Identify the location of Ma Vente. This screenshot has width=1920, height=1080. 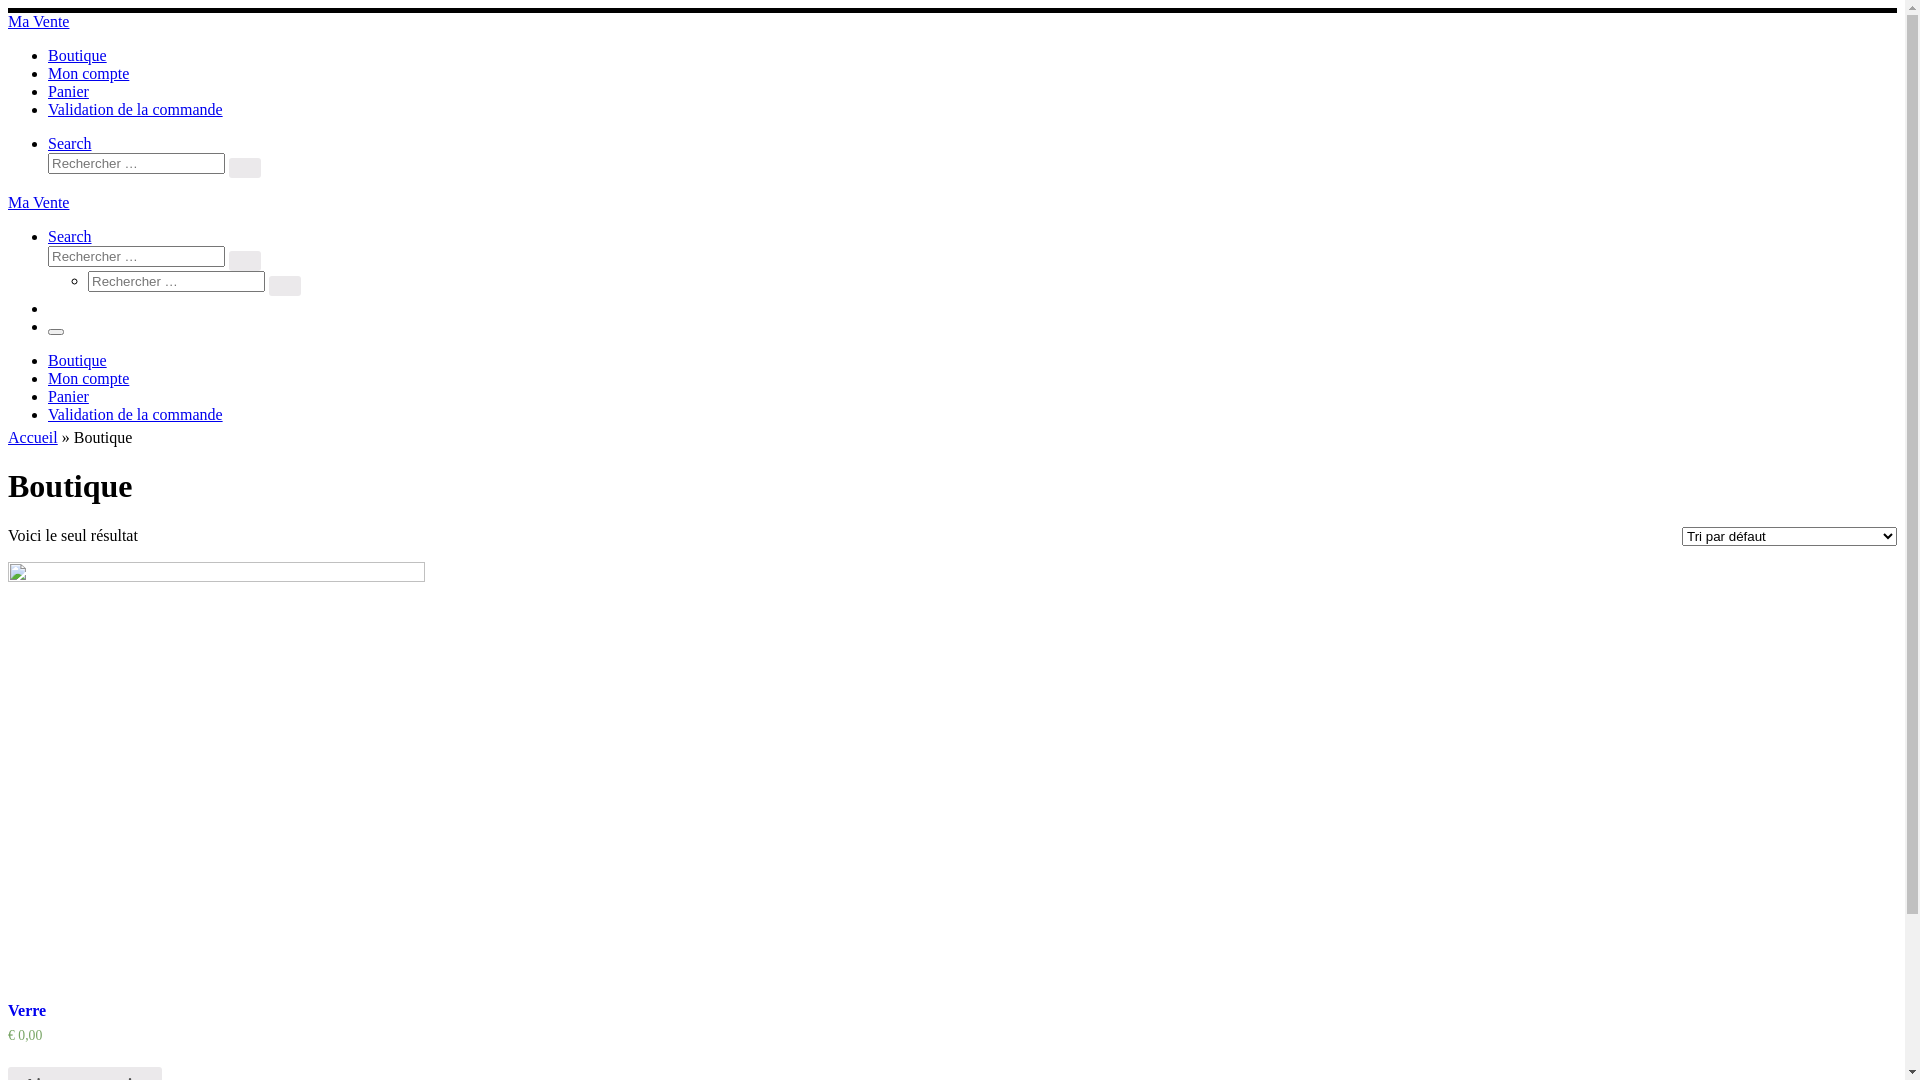
(38, 202).